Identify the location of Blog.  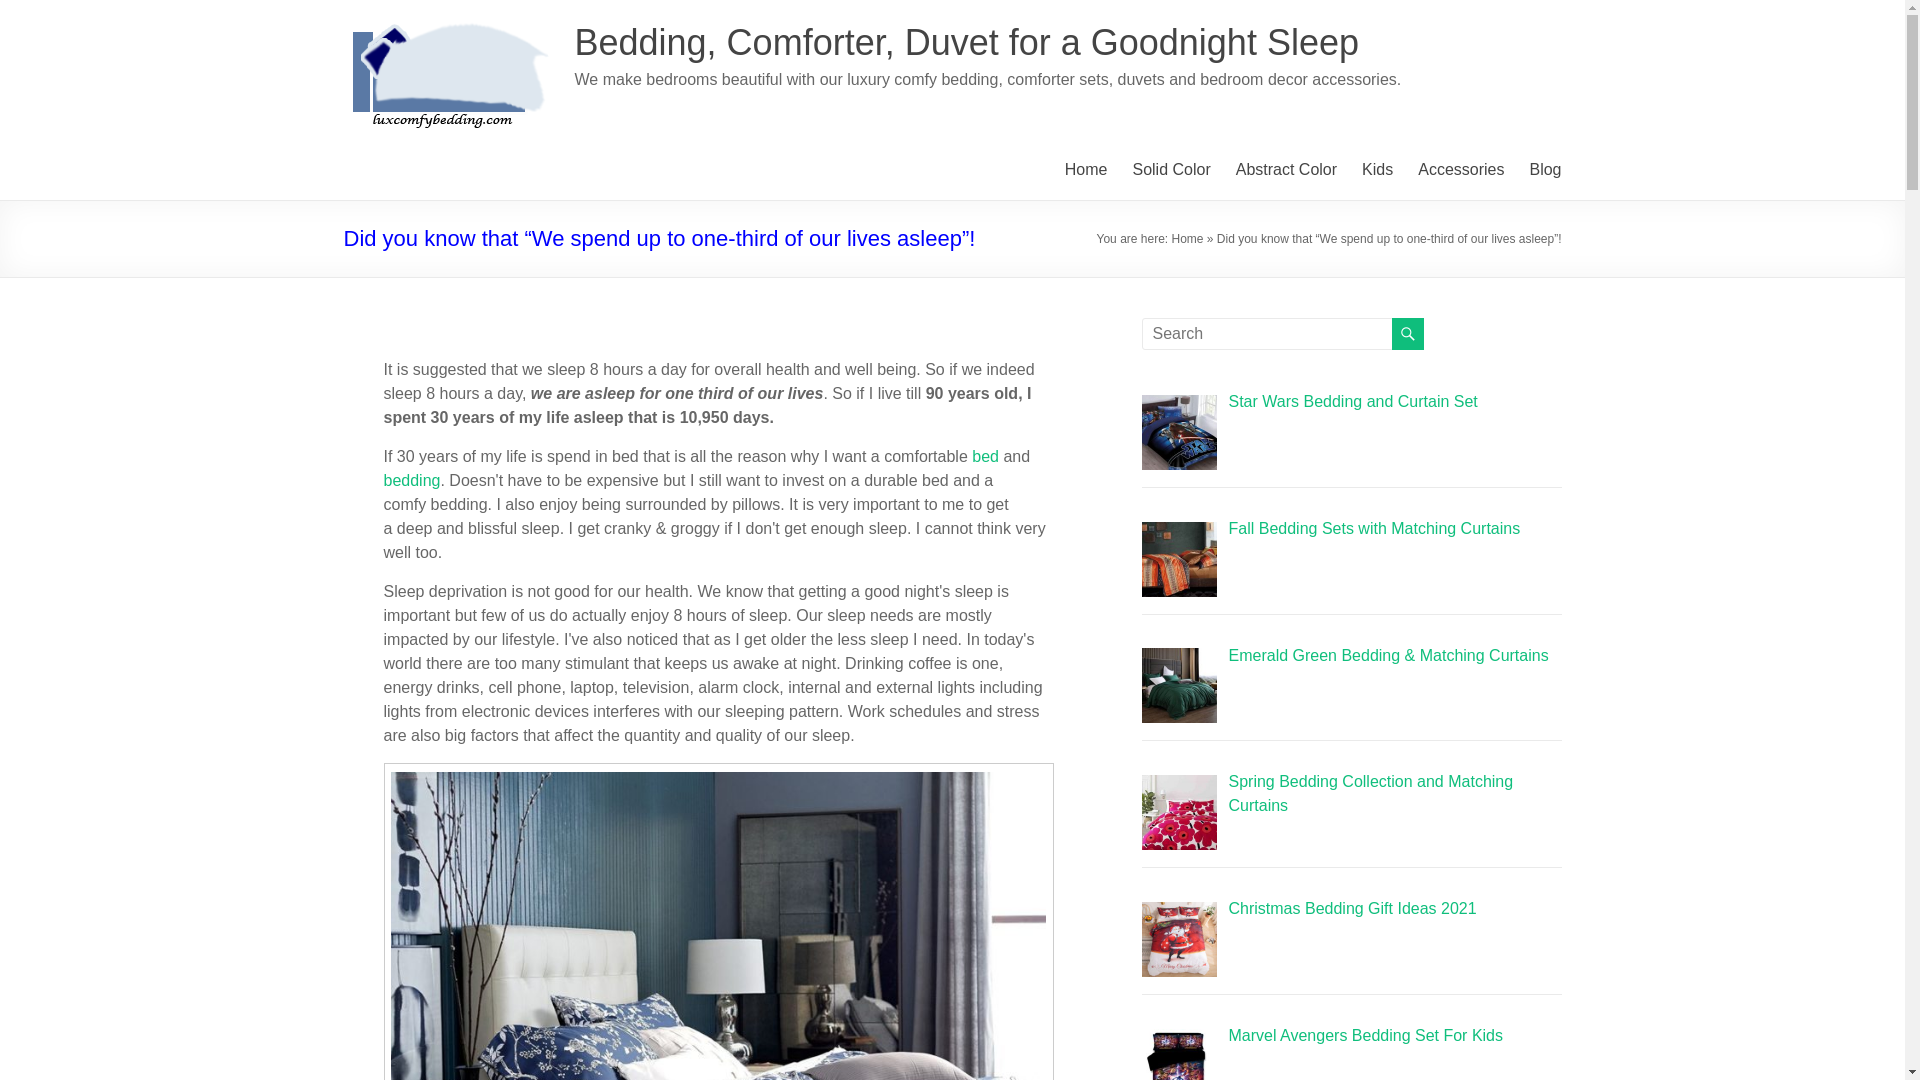
(1544, 170).